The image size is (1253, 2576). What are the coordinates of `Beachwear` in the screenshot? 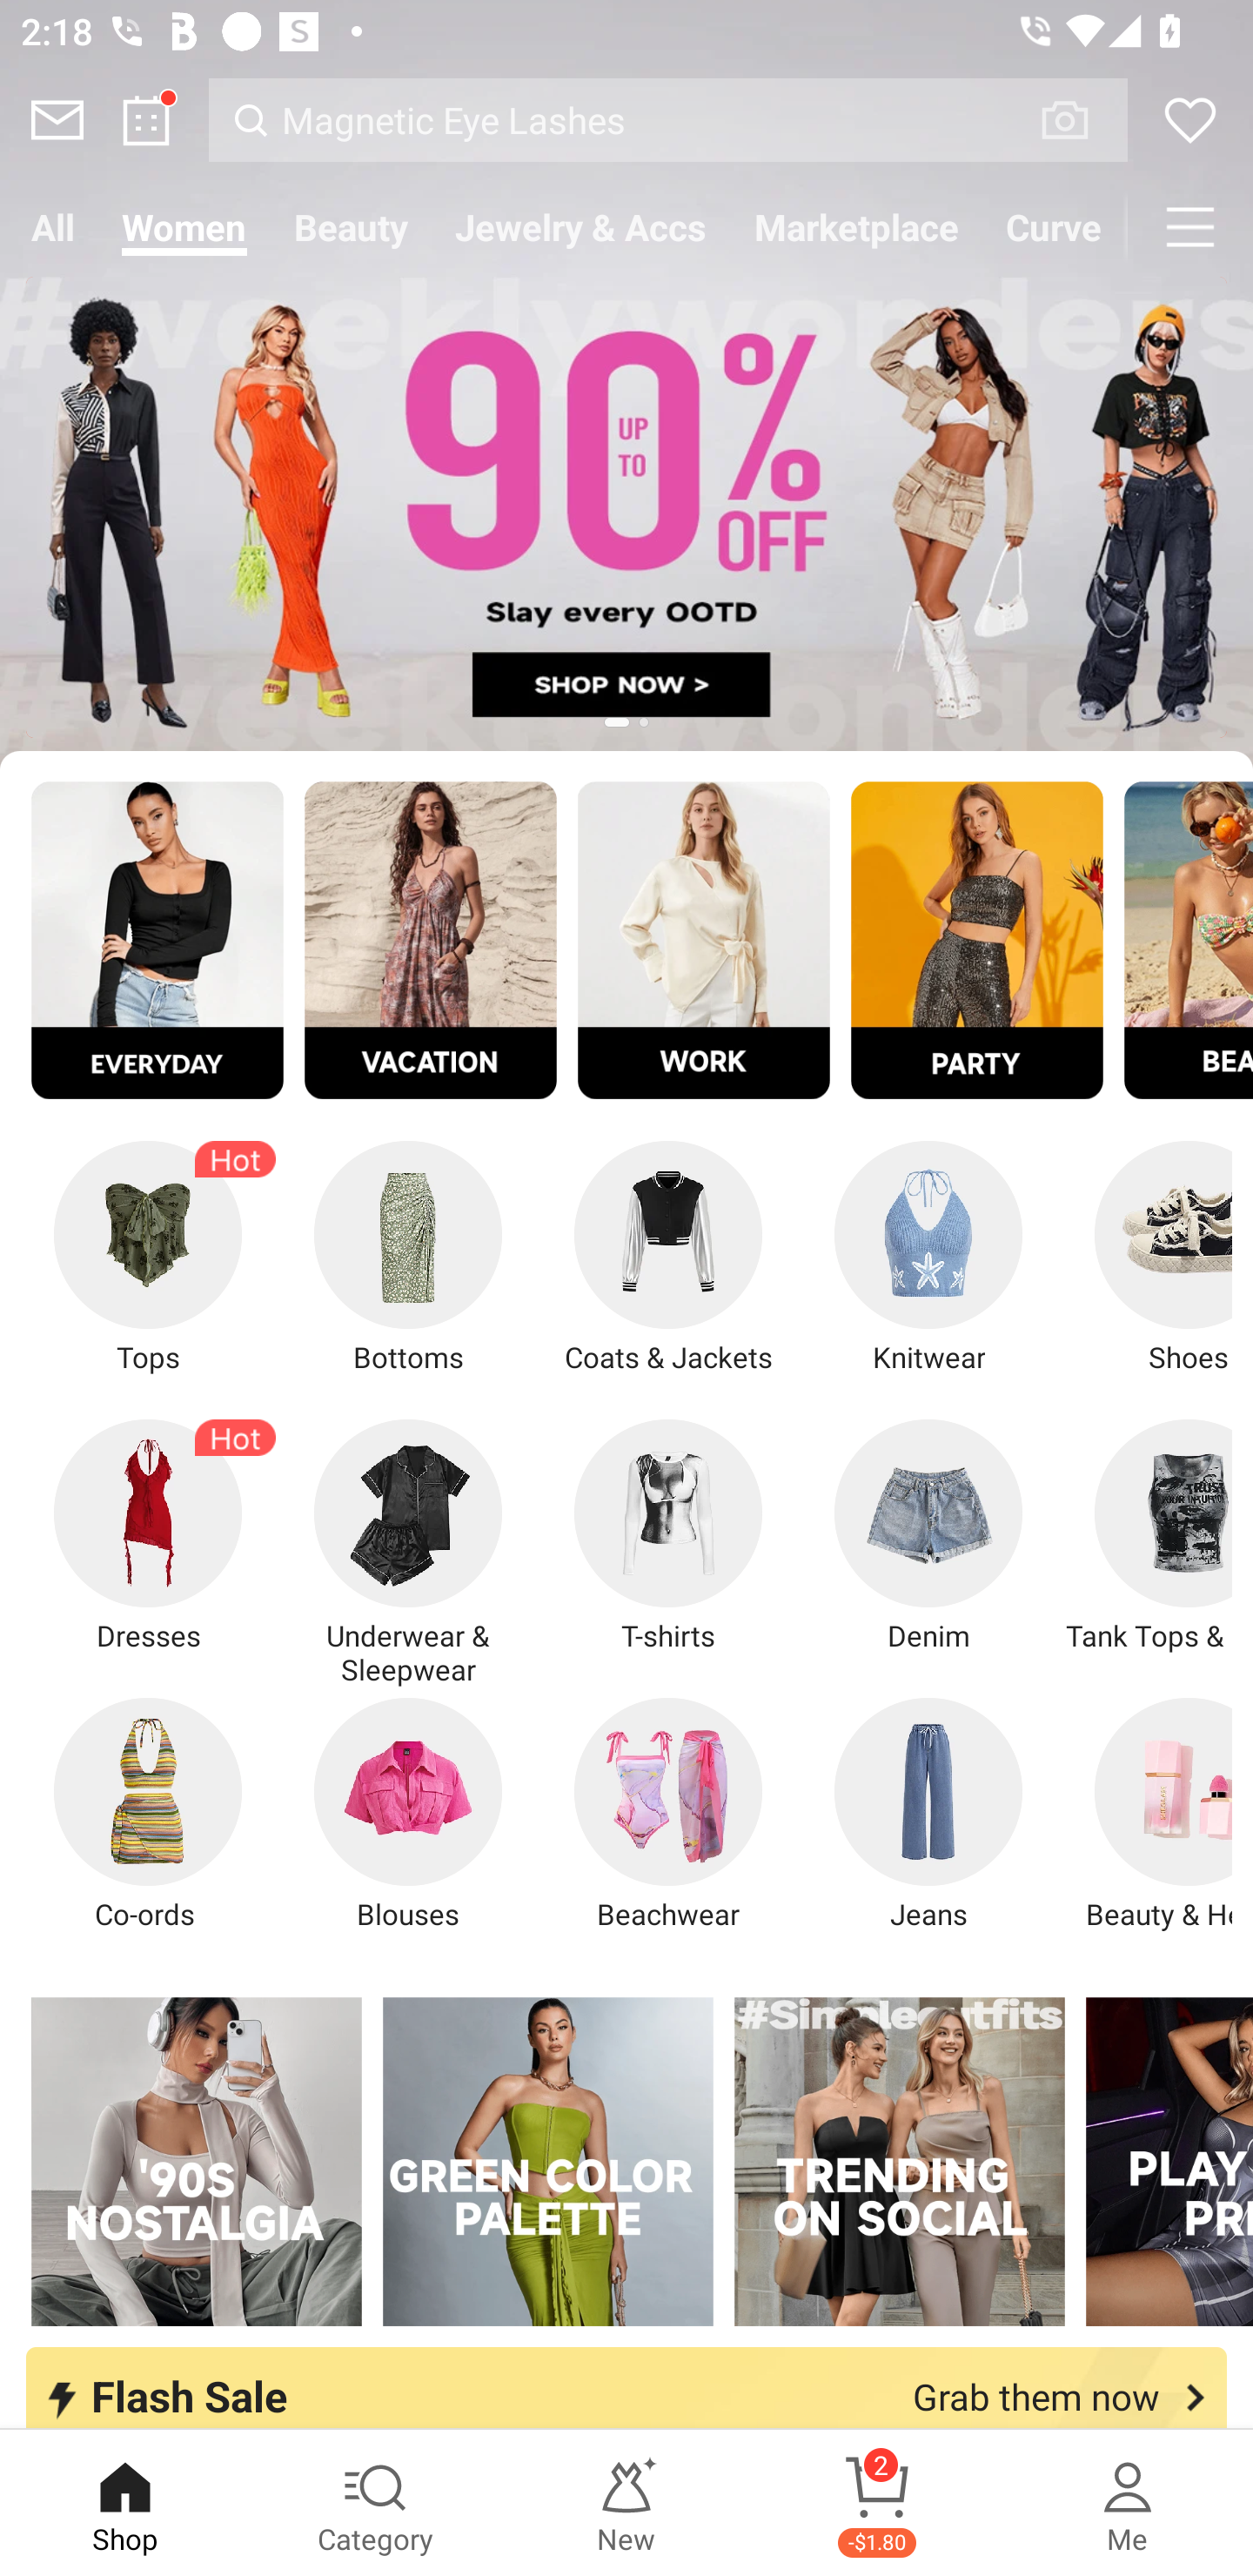 It's located at (668, 1815).